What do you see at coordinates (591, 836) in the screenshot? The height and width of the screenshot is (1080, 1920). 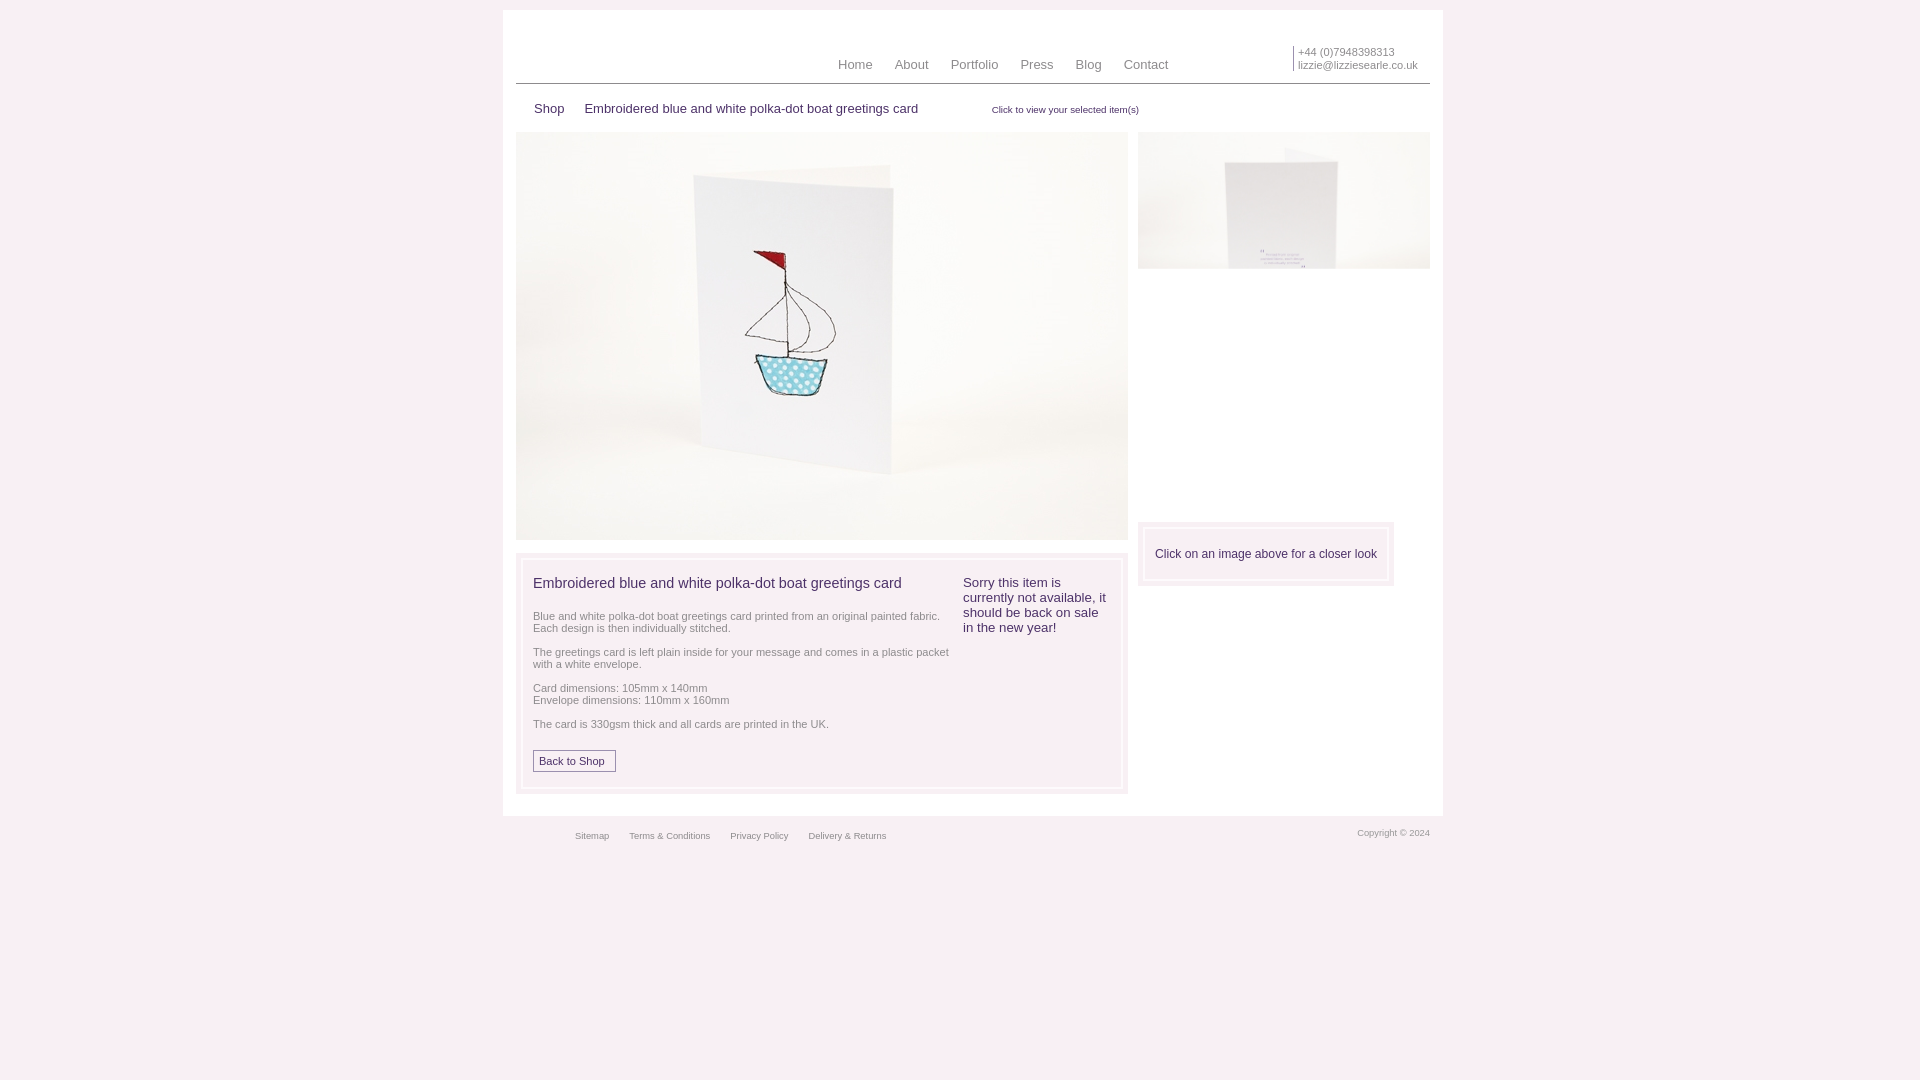 I see `Sitemap` at bounding box center [591, 836].